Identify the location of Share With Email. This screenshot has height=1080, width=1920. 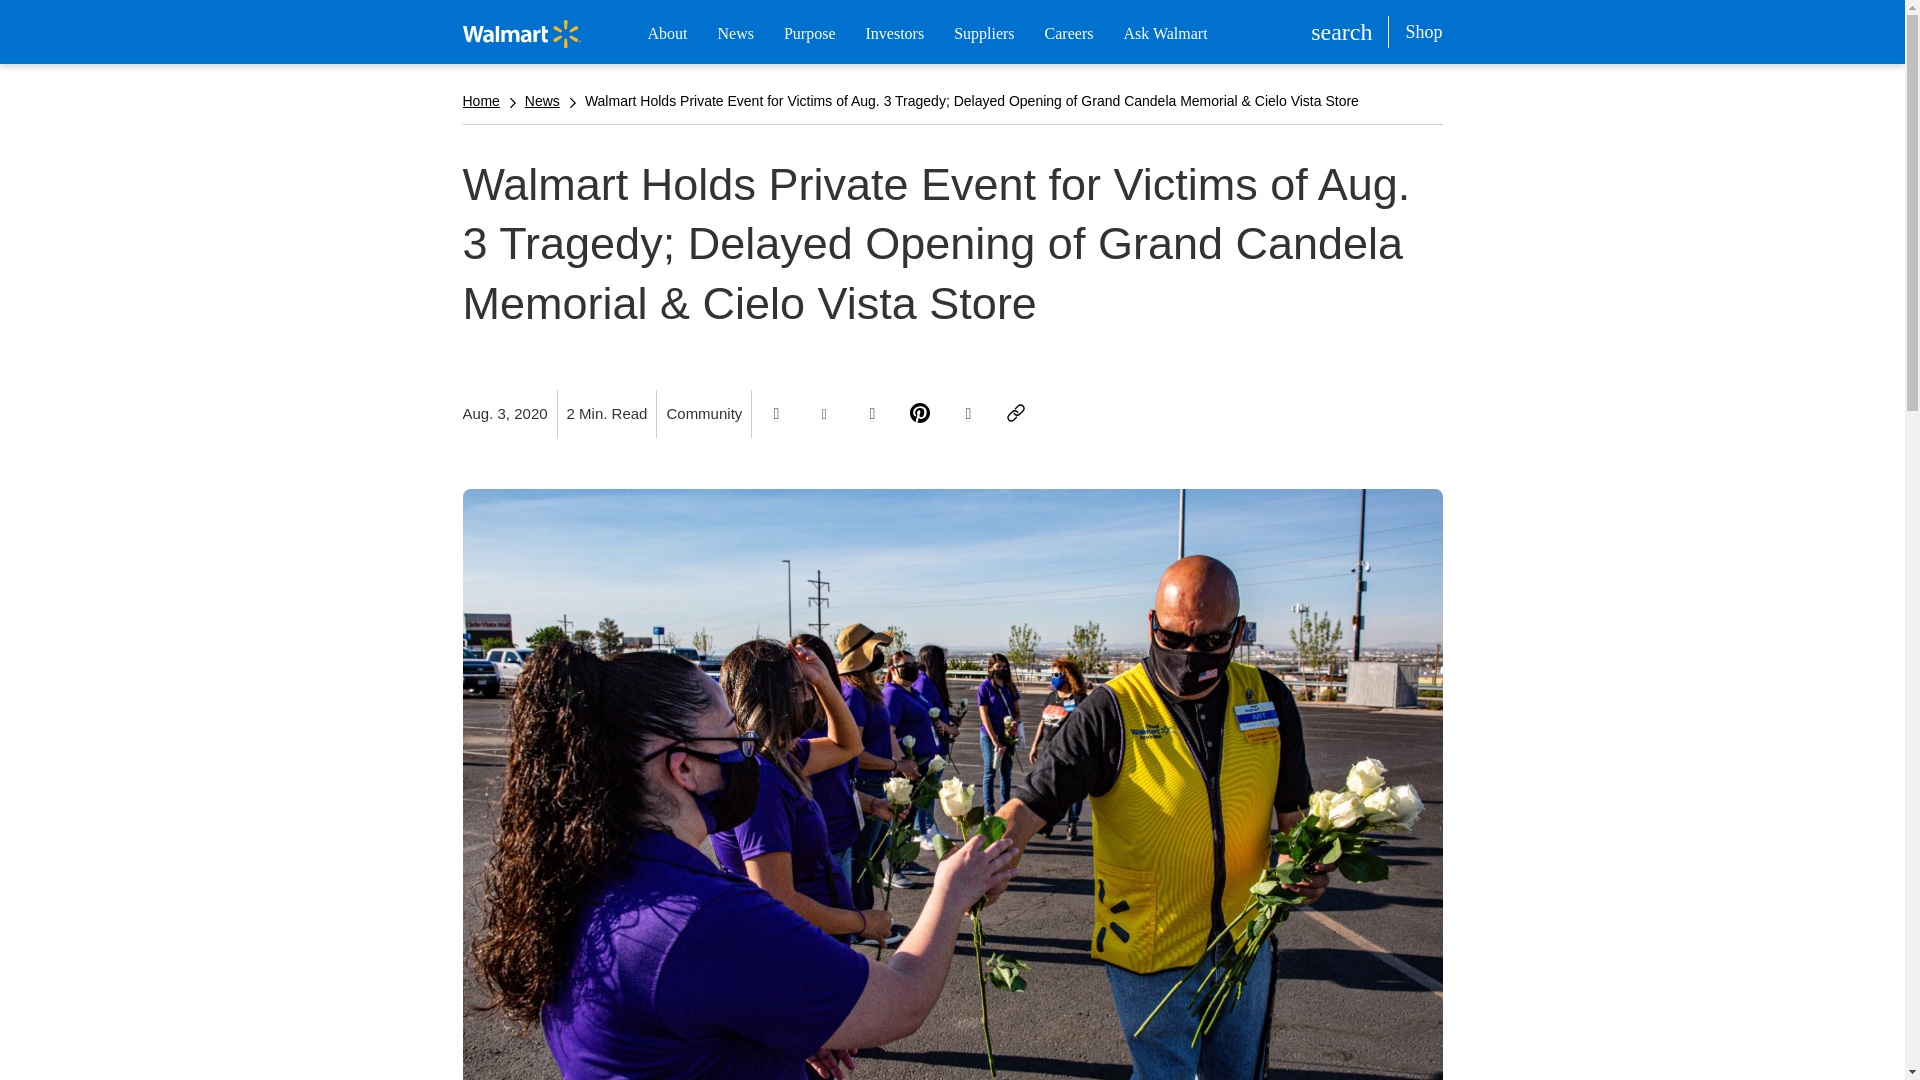
(968, 414).